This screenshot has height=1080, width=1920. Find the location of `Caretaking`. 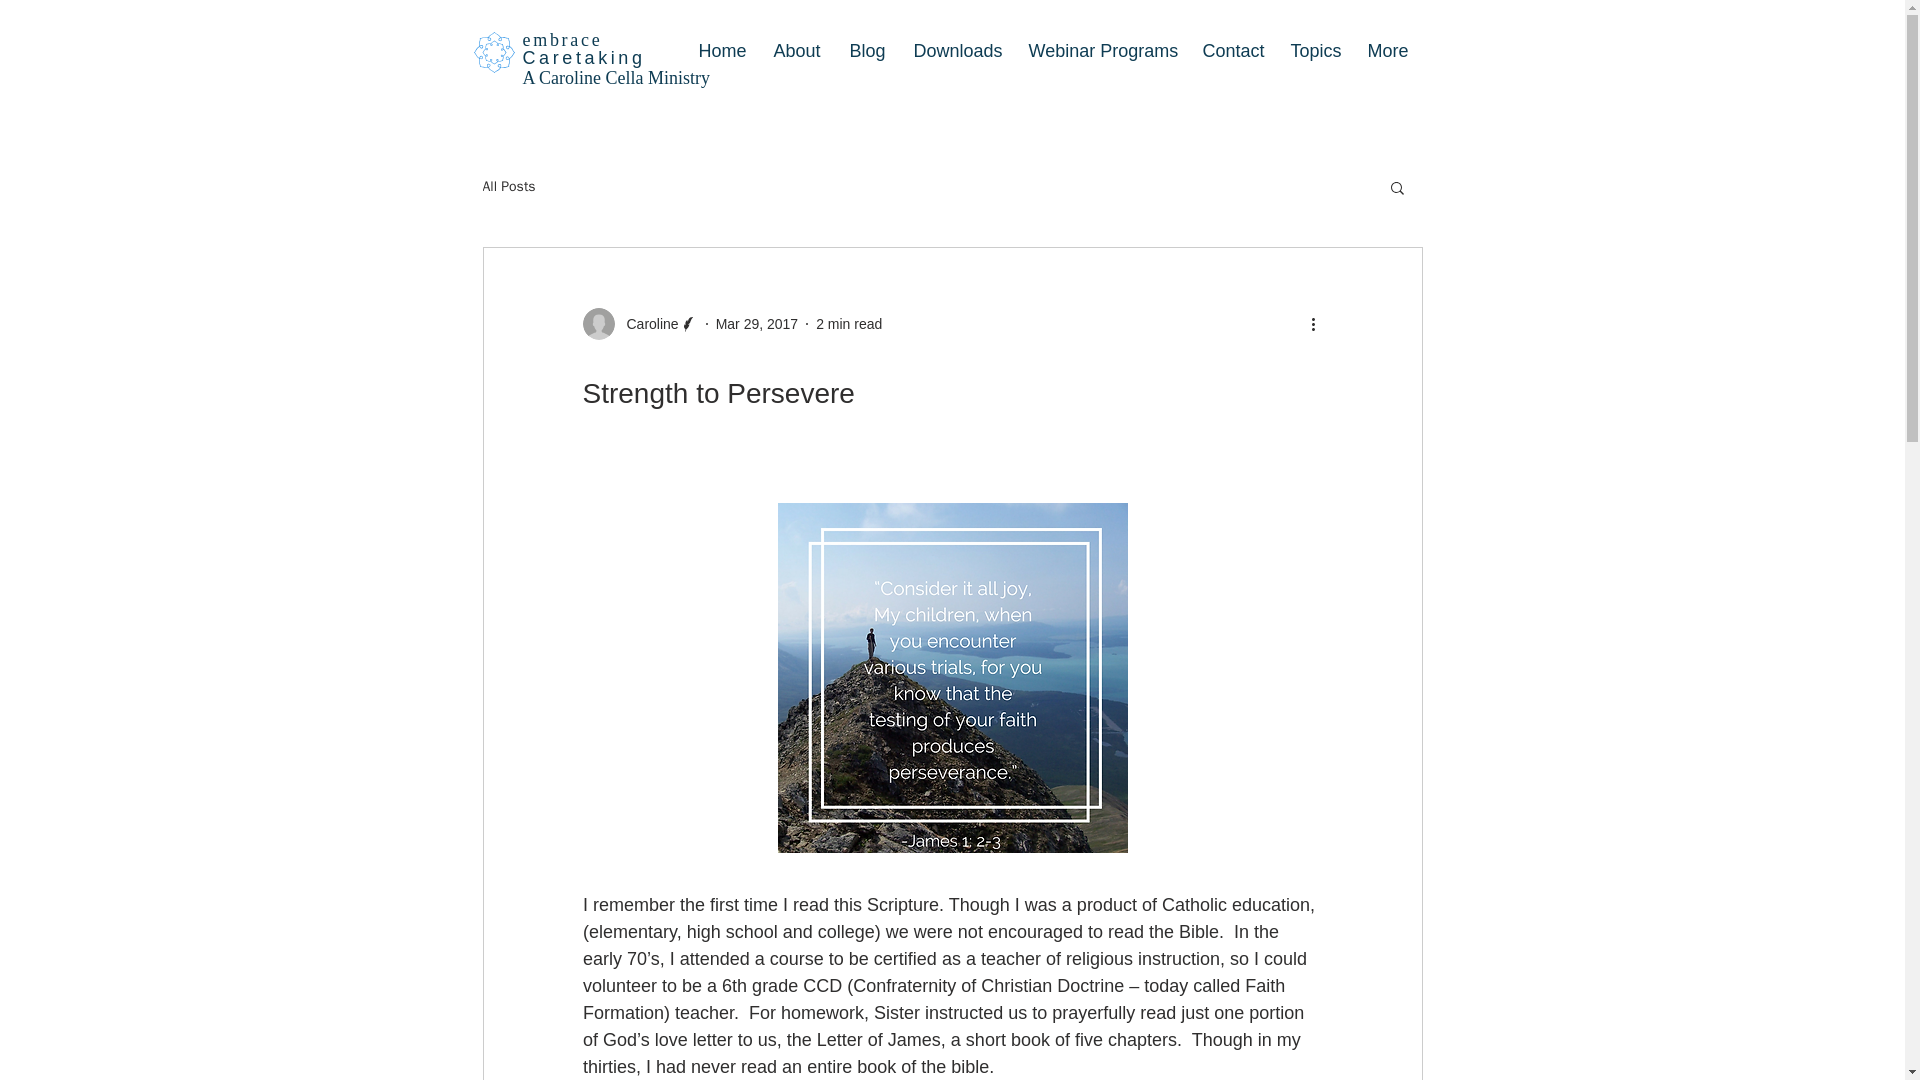

Caretaking is located at coordinates (584, 58).